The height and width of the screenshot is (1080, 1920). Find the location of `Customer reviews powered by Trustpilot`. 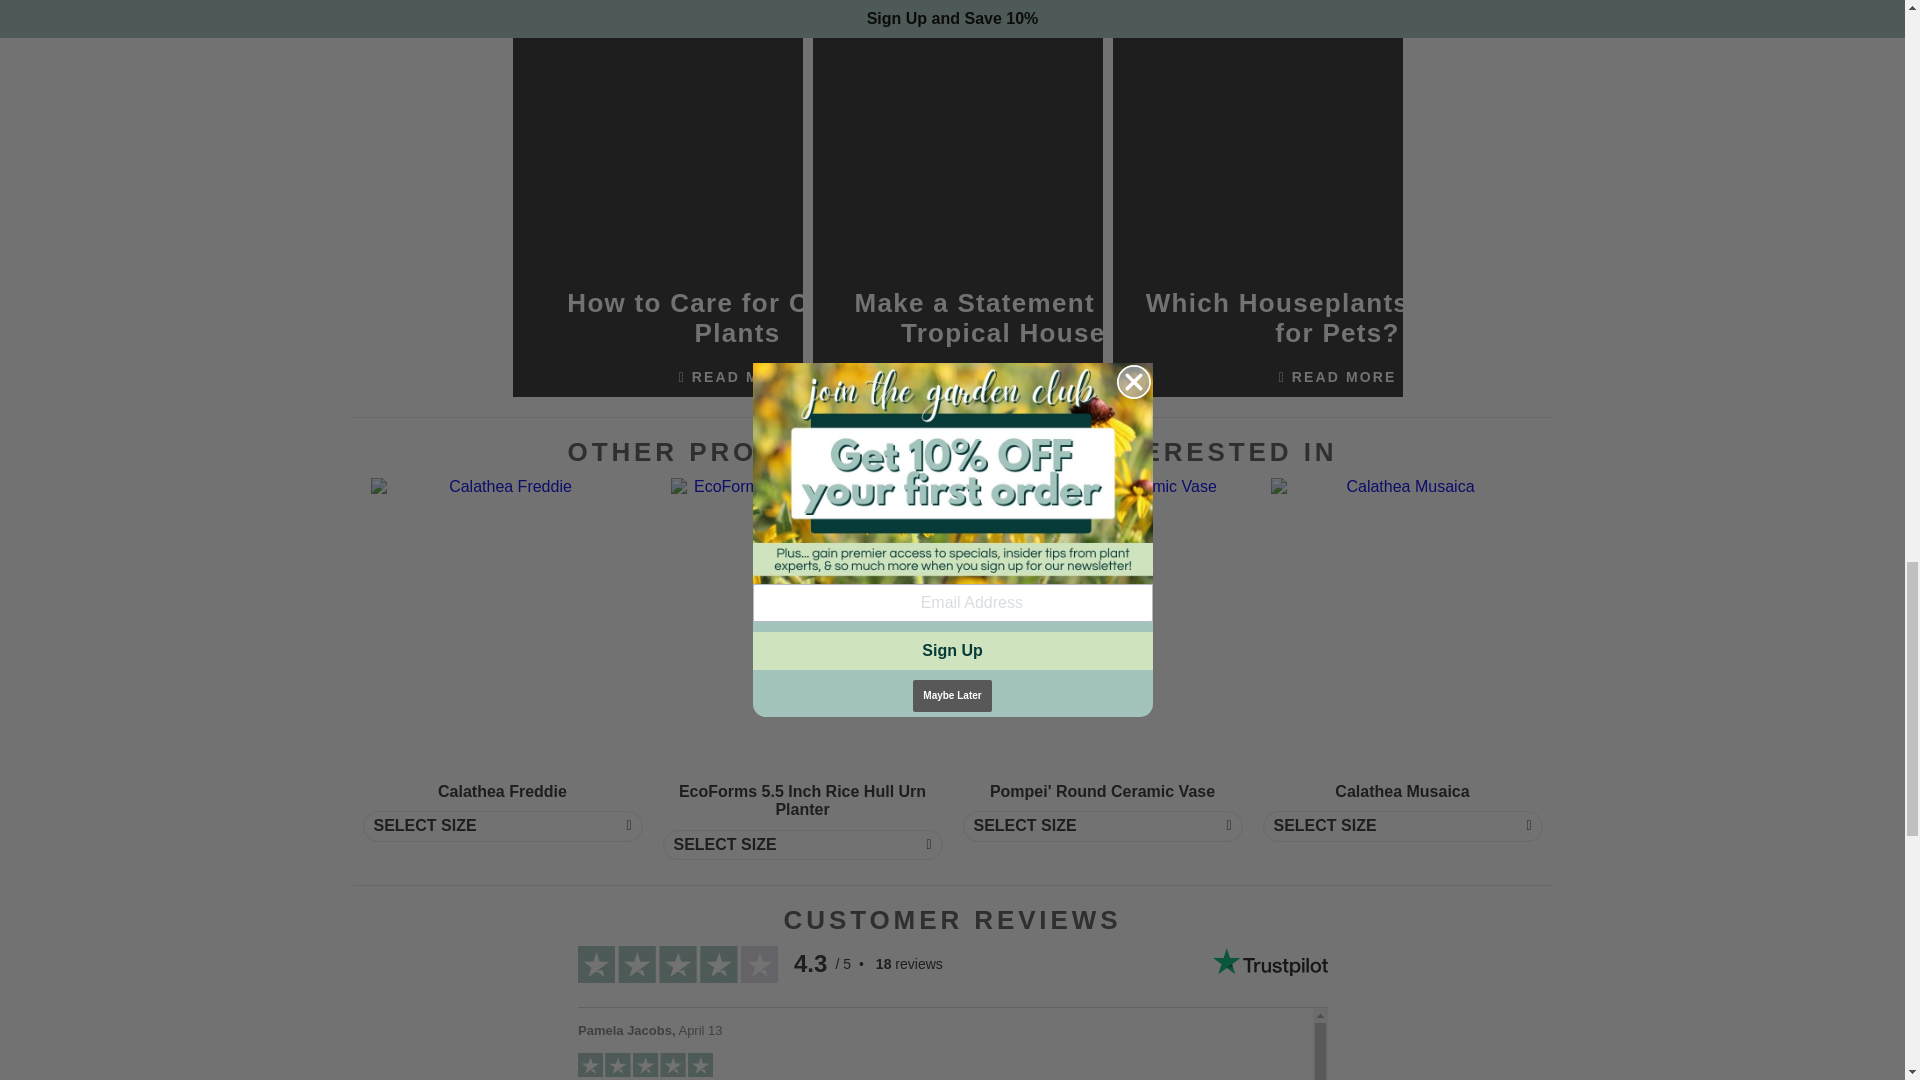

Customer reviews powered by Trustpilot is located at coordinates (951, 1013).